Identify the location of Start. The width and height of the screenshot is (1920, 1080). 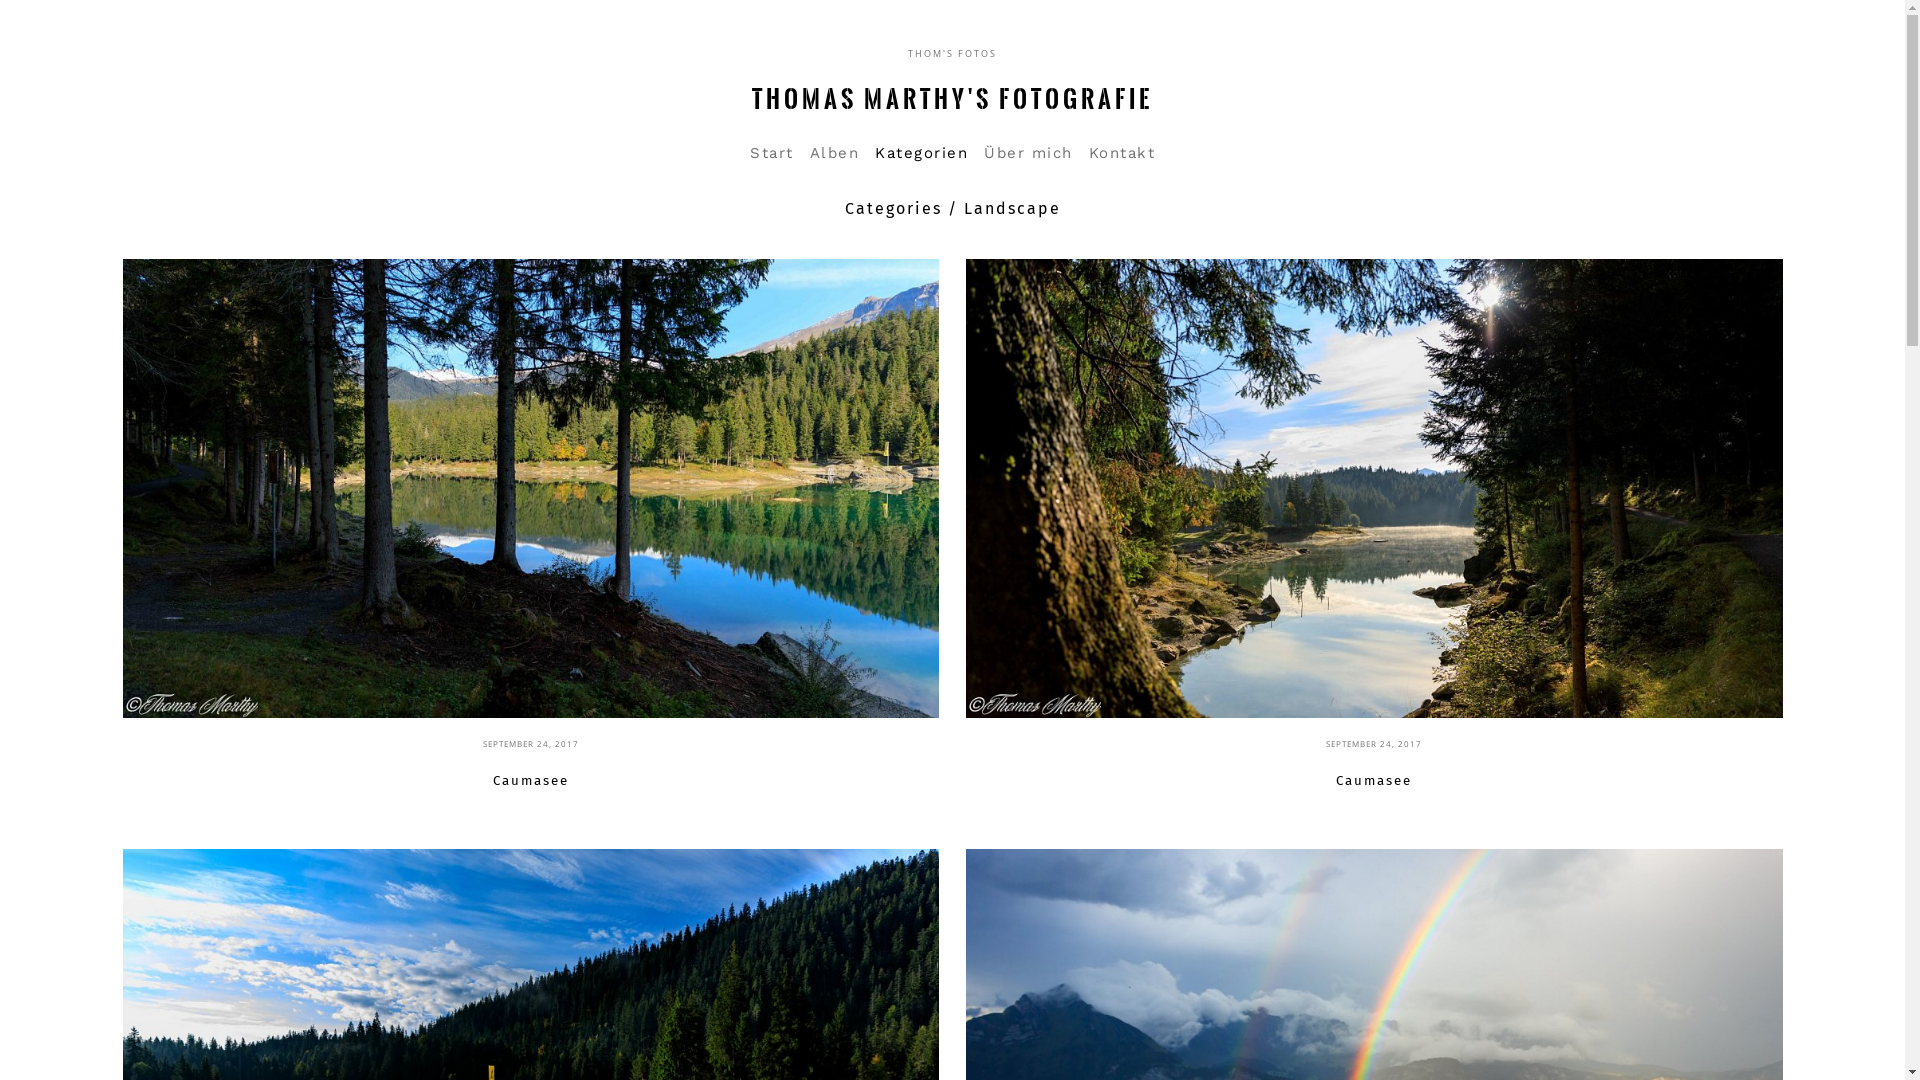
(772, 153).